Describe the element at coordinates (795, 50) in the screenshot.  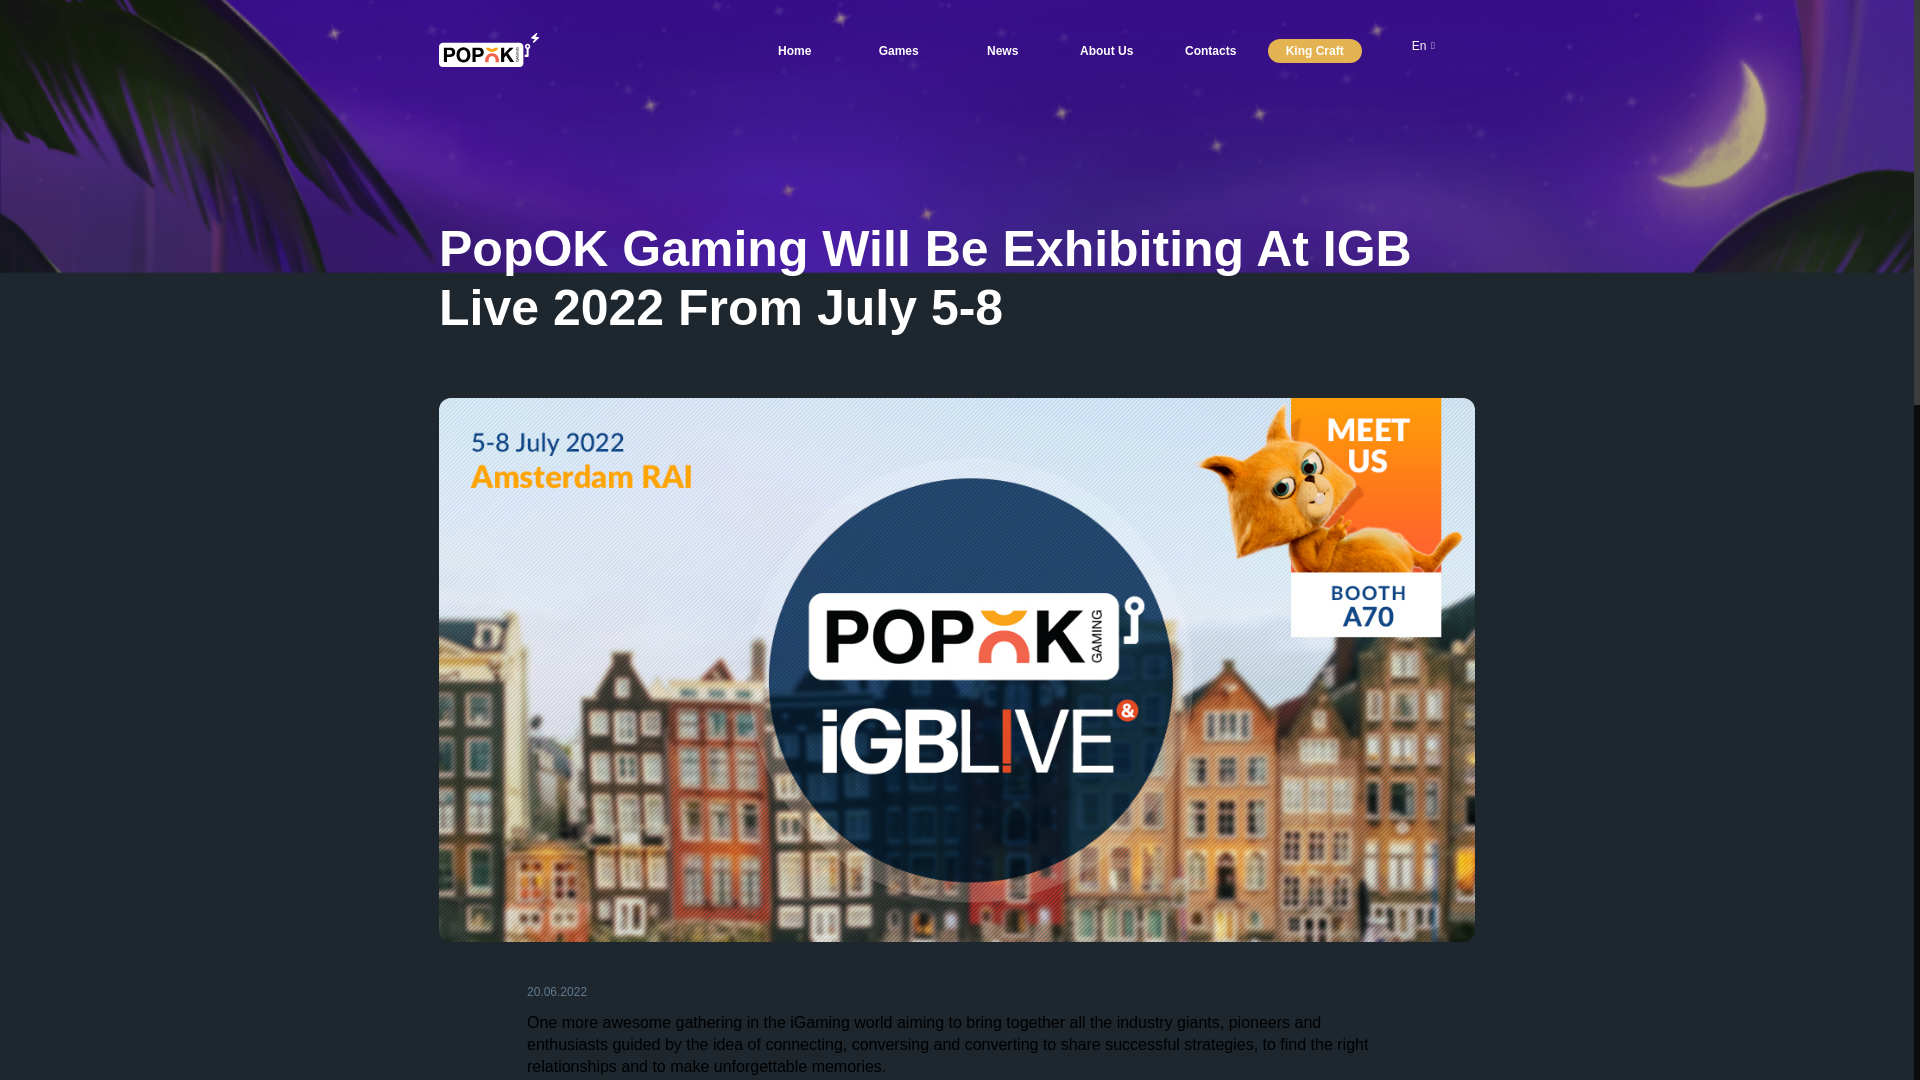
I see `Home` at that location.